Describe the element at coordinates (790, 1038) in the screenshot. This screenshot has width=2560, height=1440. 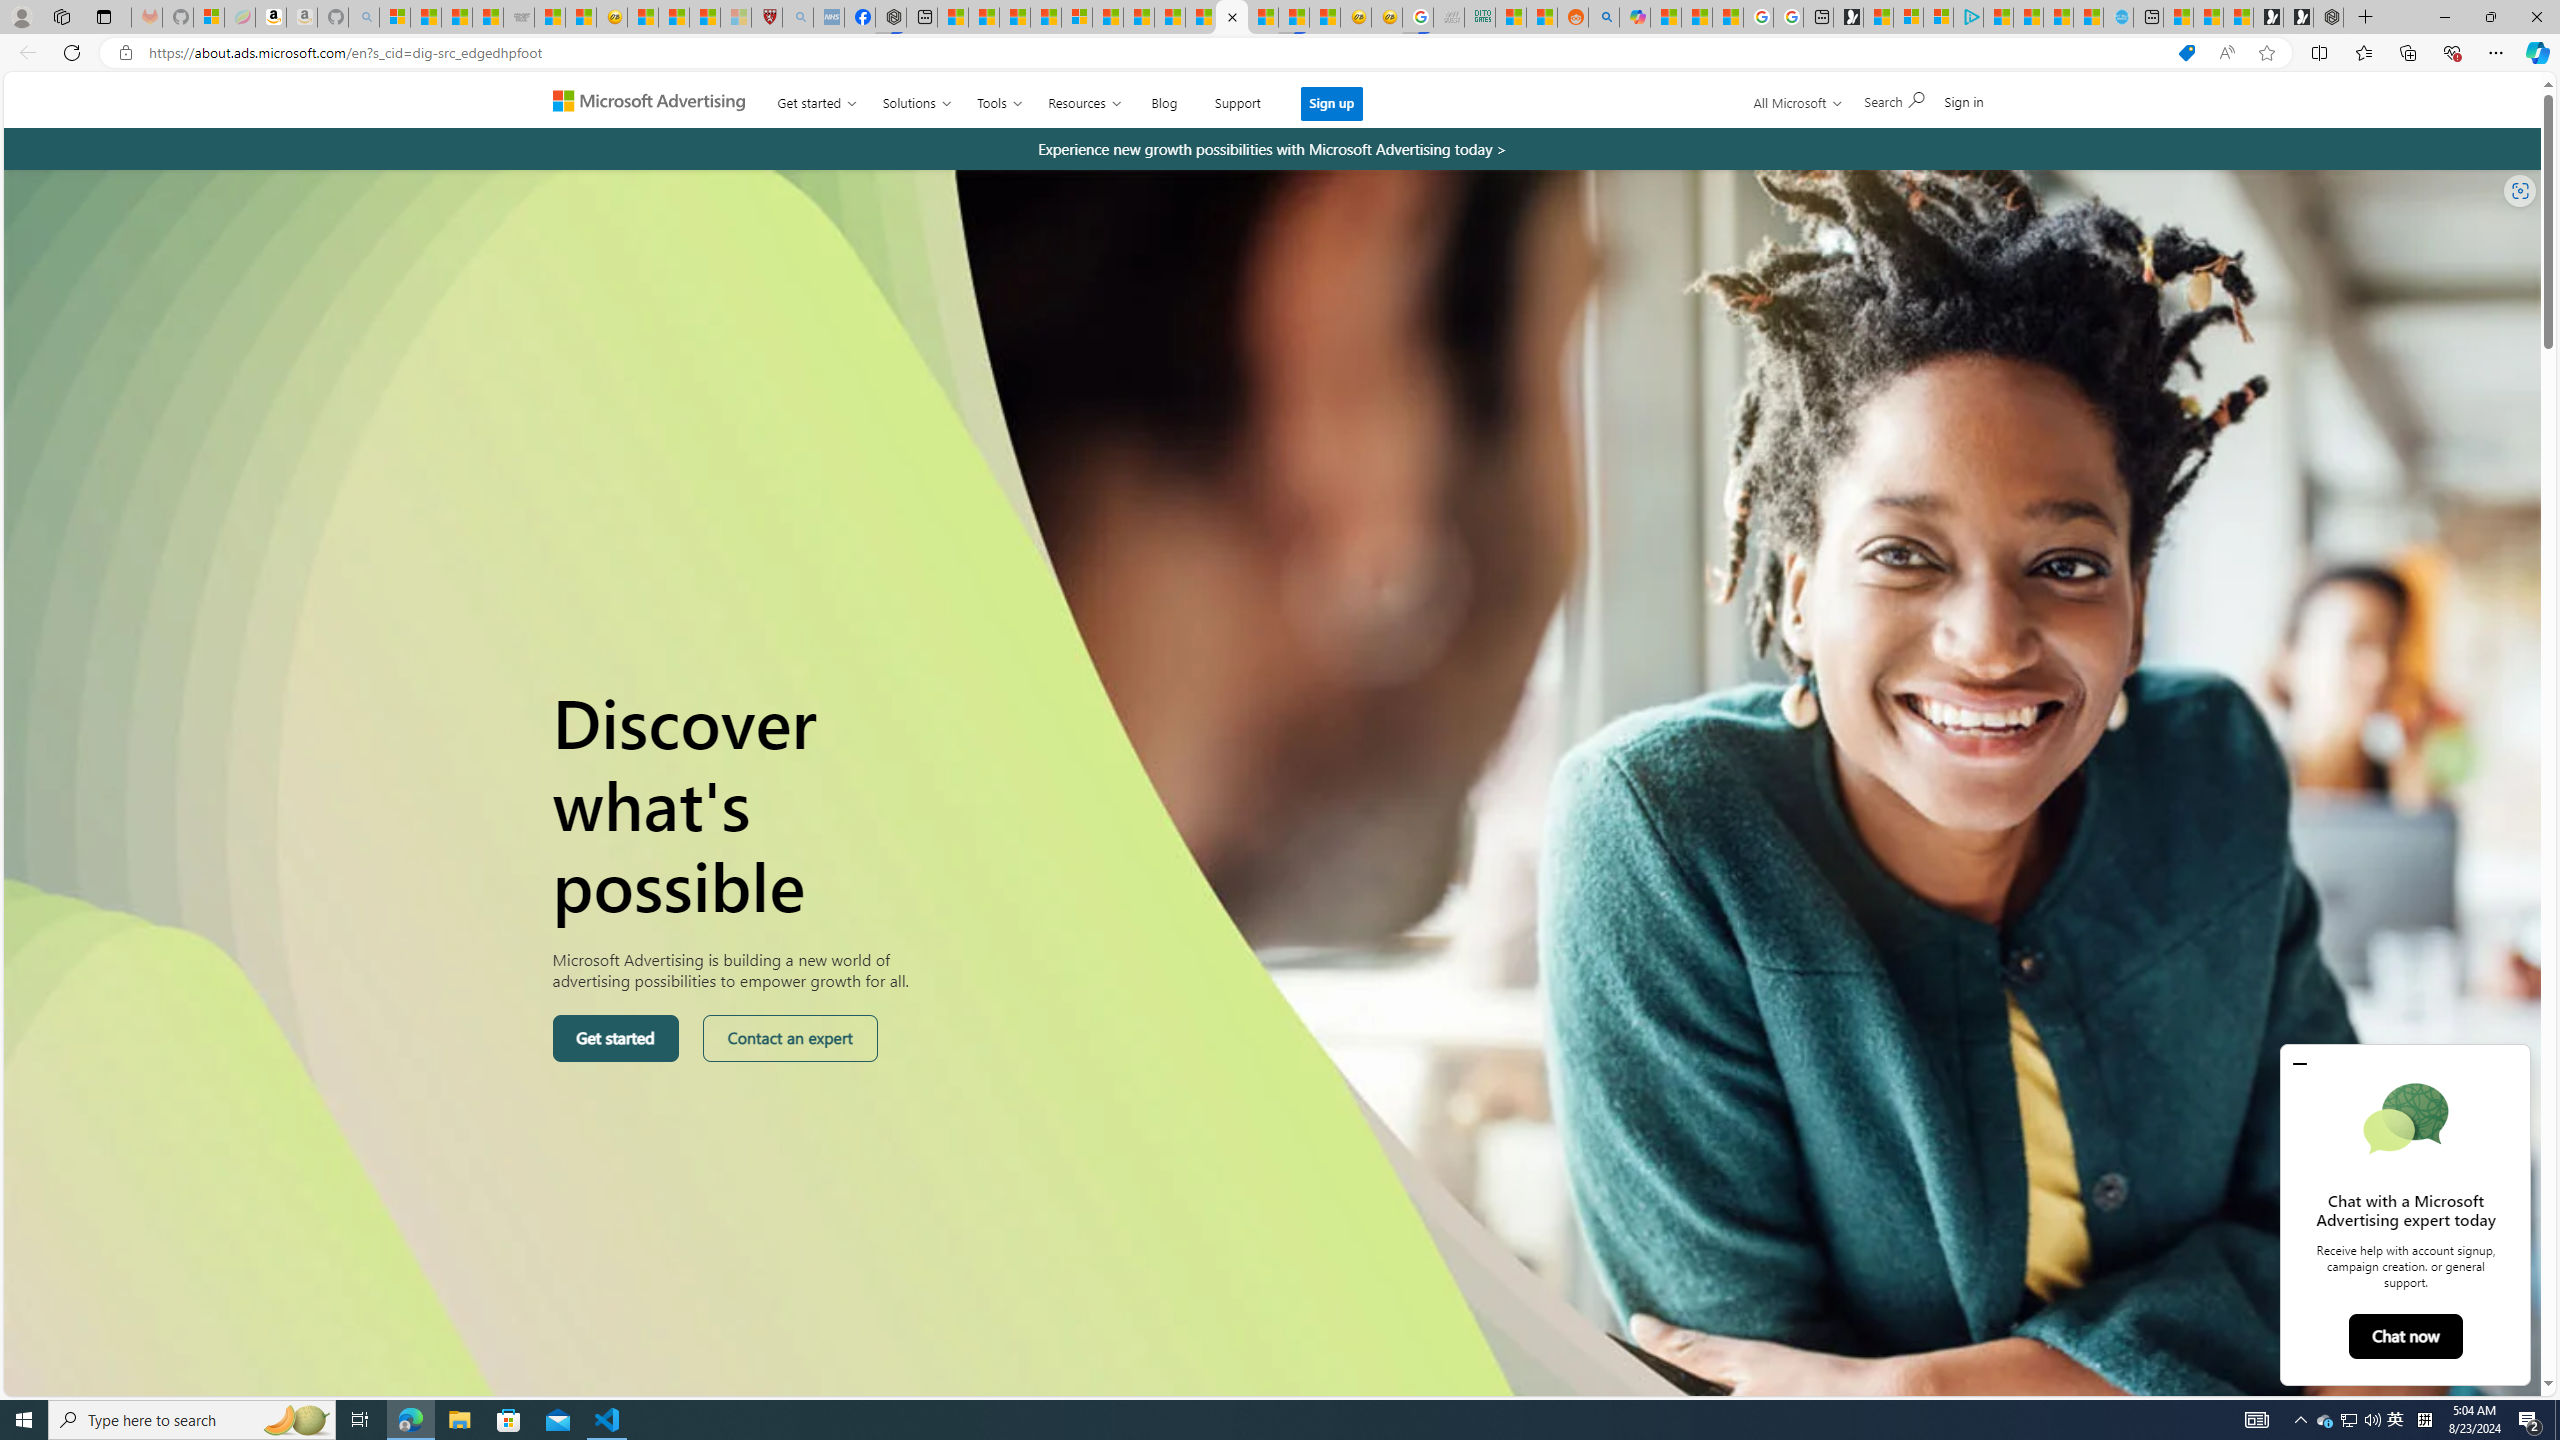
I see `Contact an expert` at that location.